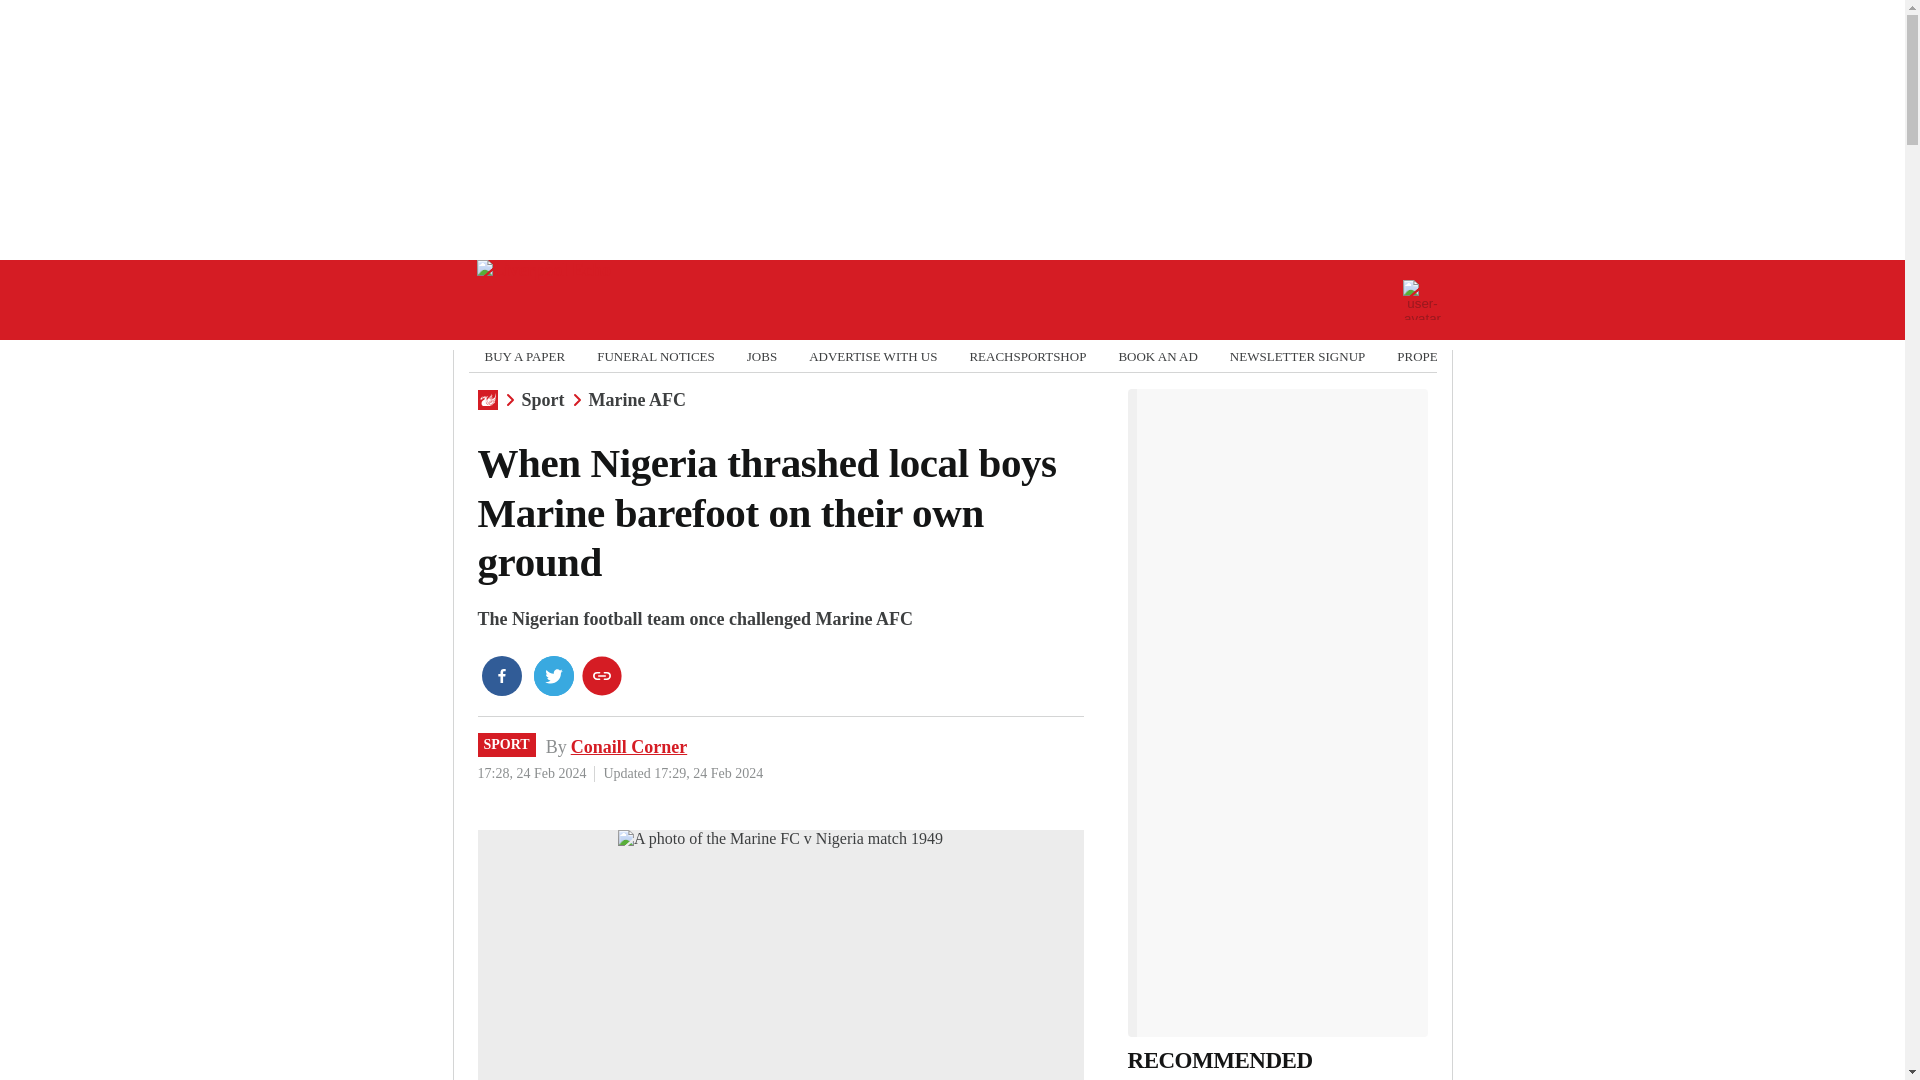  Describe the element at coordinates (637, 400) in the screenshot. I see `Marine AFC` at that location.